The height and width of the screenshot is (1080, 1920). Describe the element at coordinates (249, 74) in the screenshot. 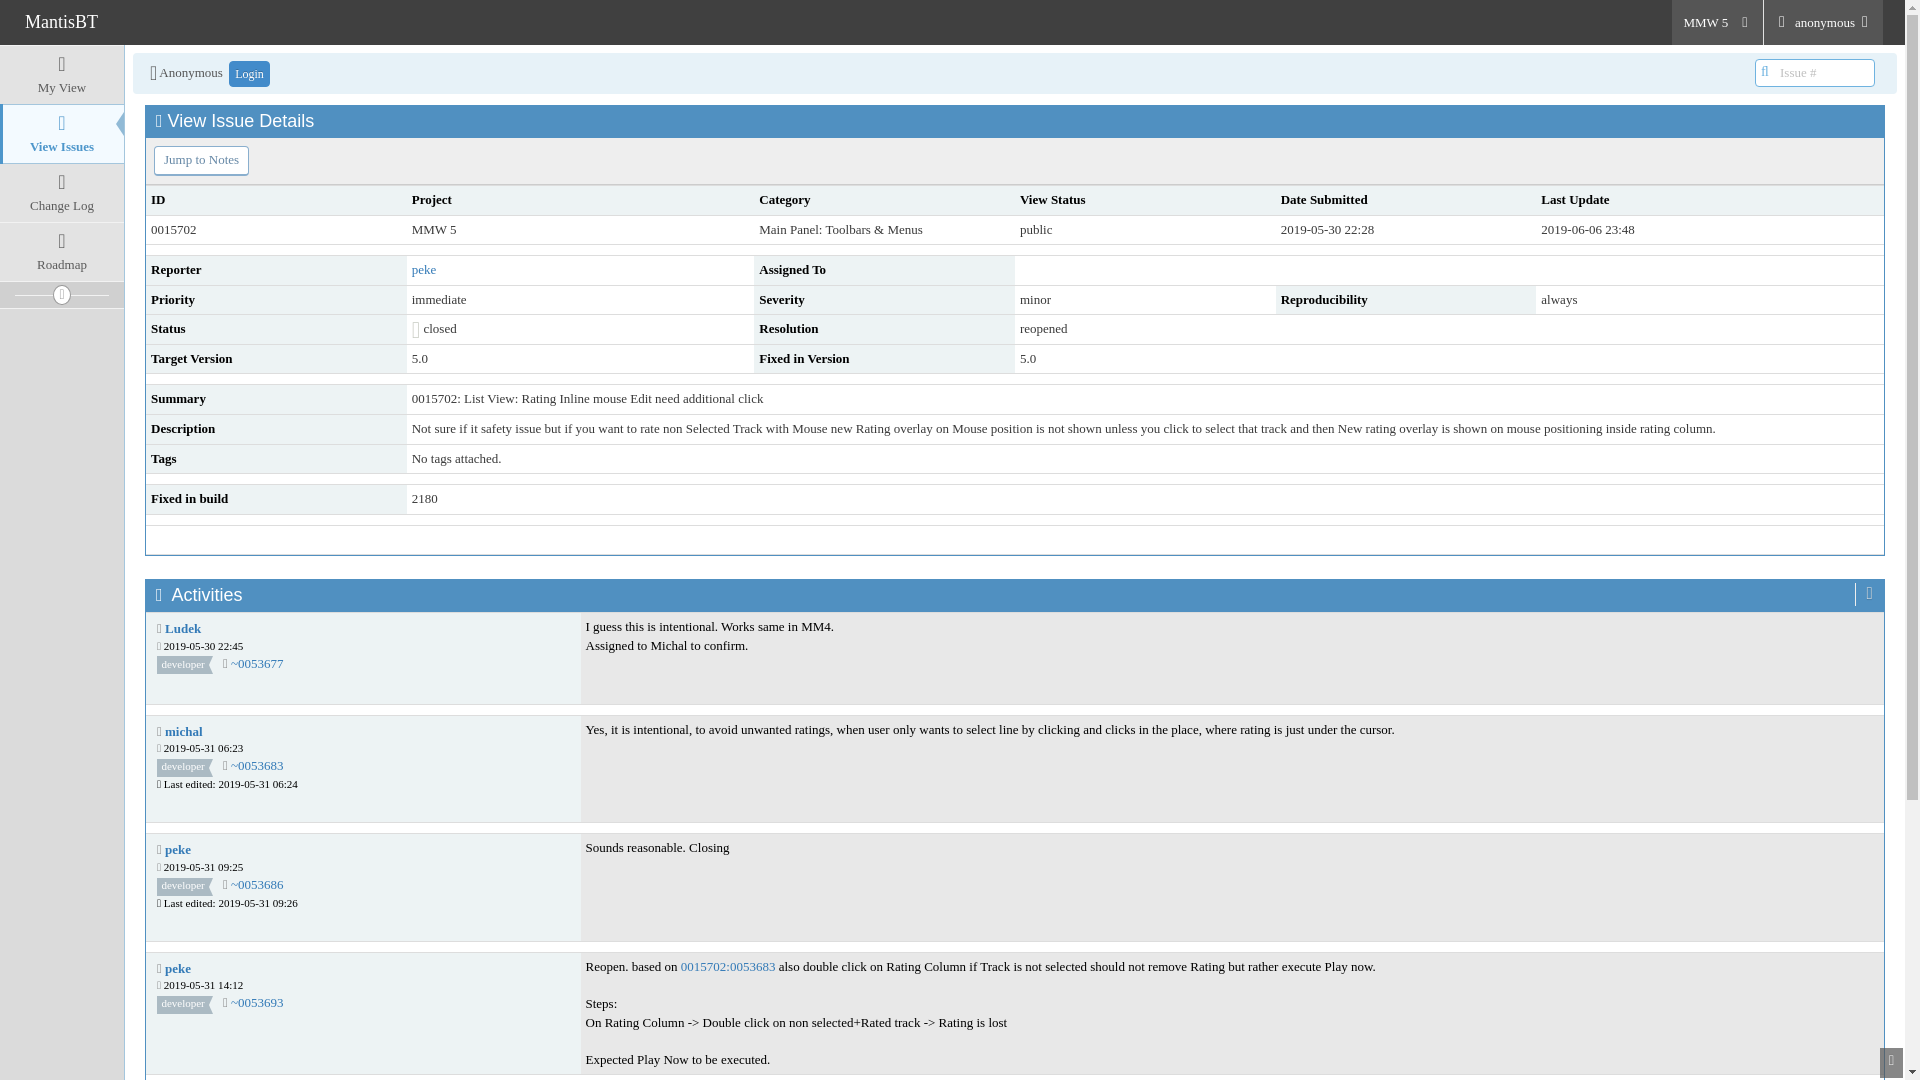

I see `Login` at that location.